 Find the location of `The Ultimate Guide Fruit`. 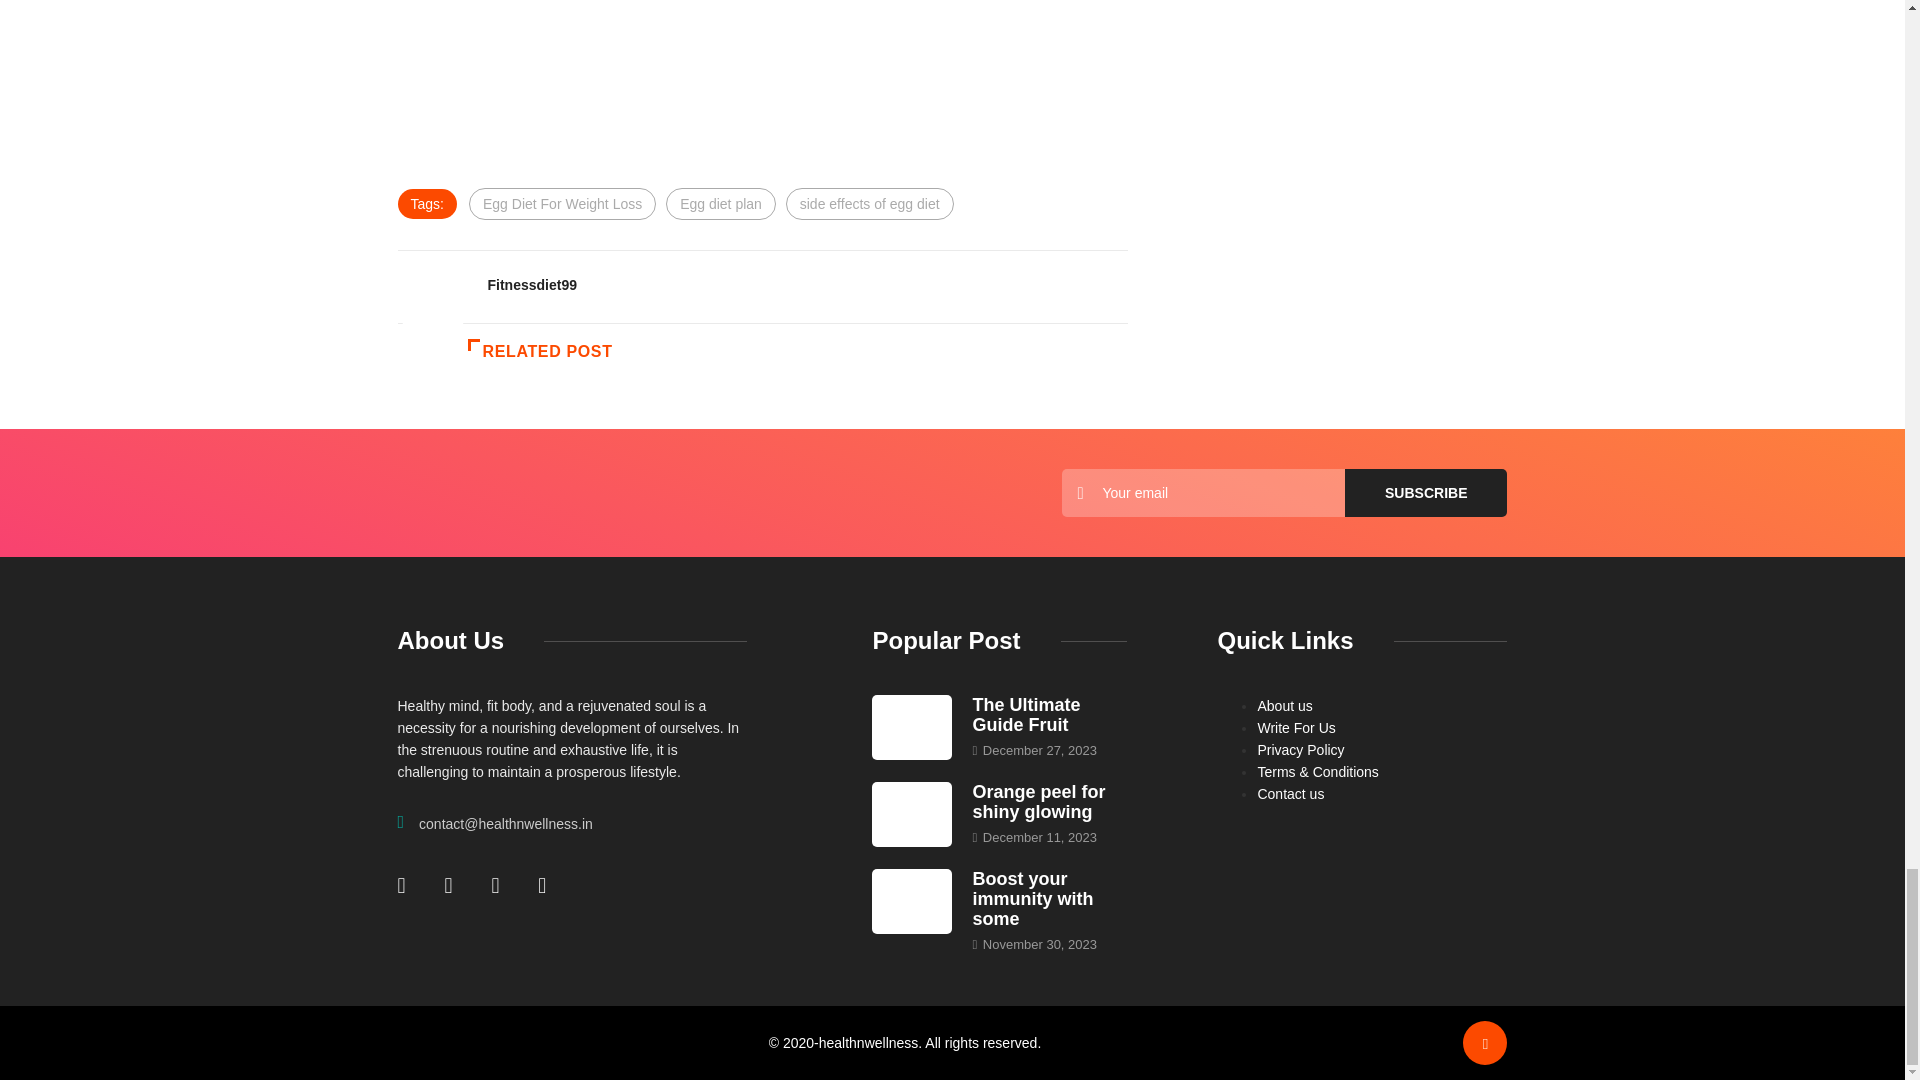

The Ultimate Guide Fruit is located at coordinates (1025, 715).